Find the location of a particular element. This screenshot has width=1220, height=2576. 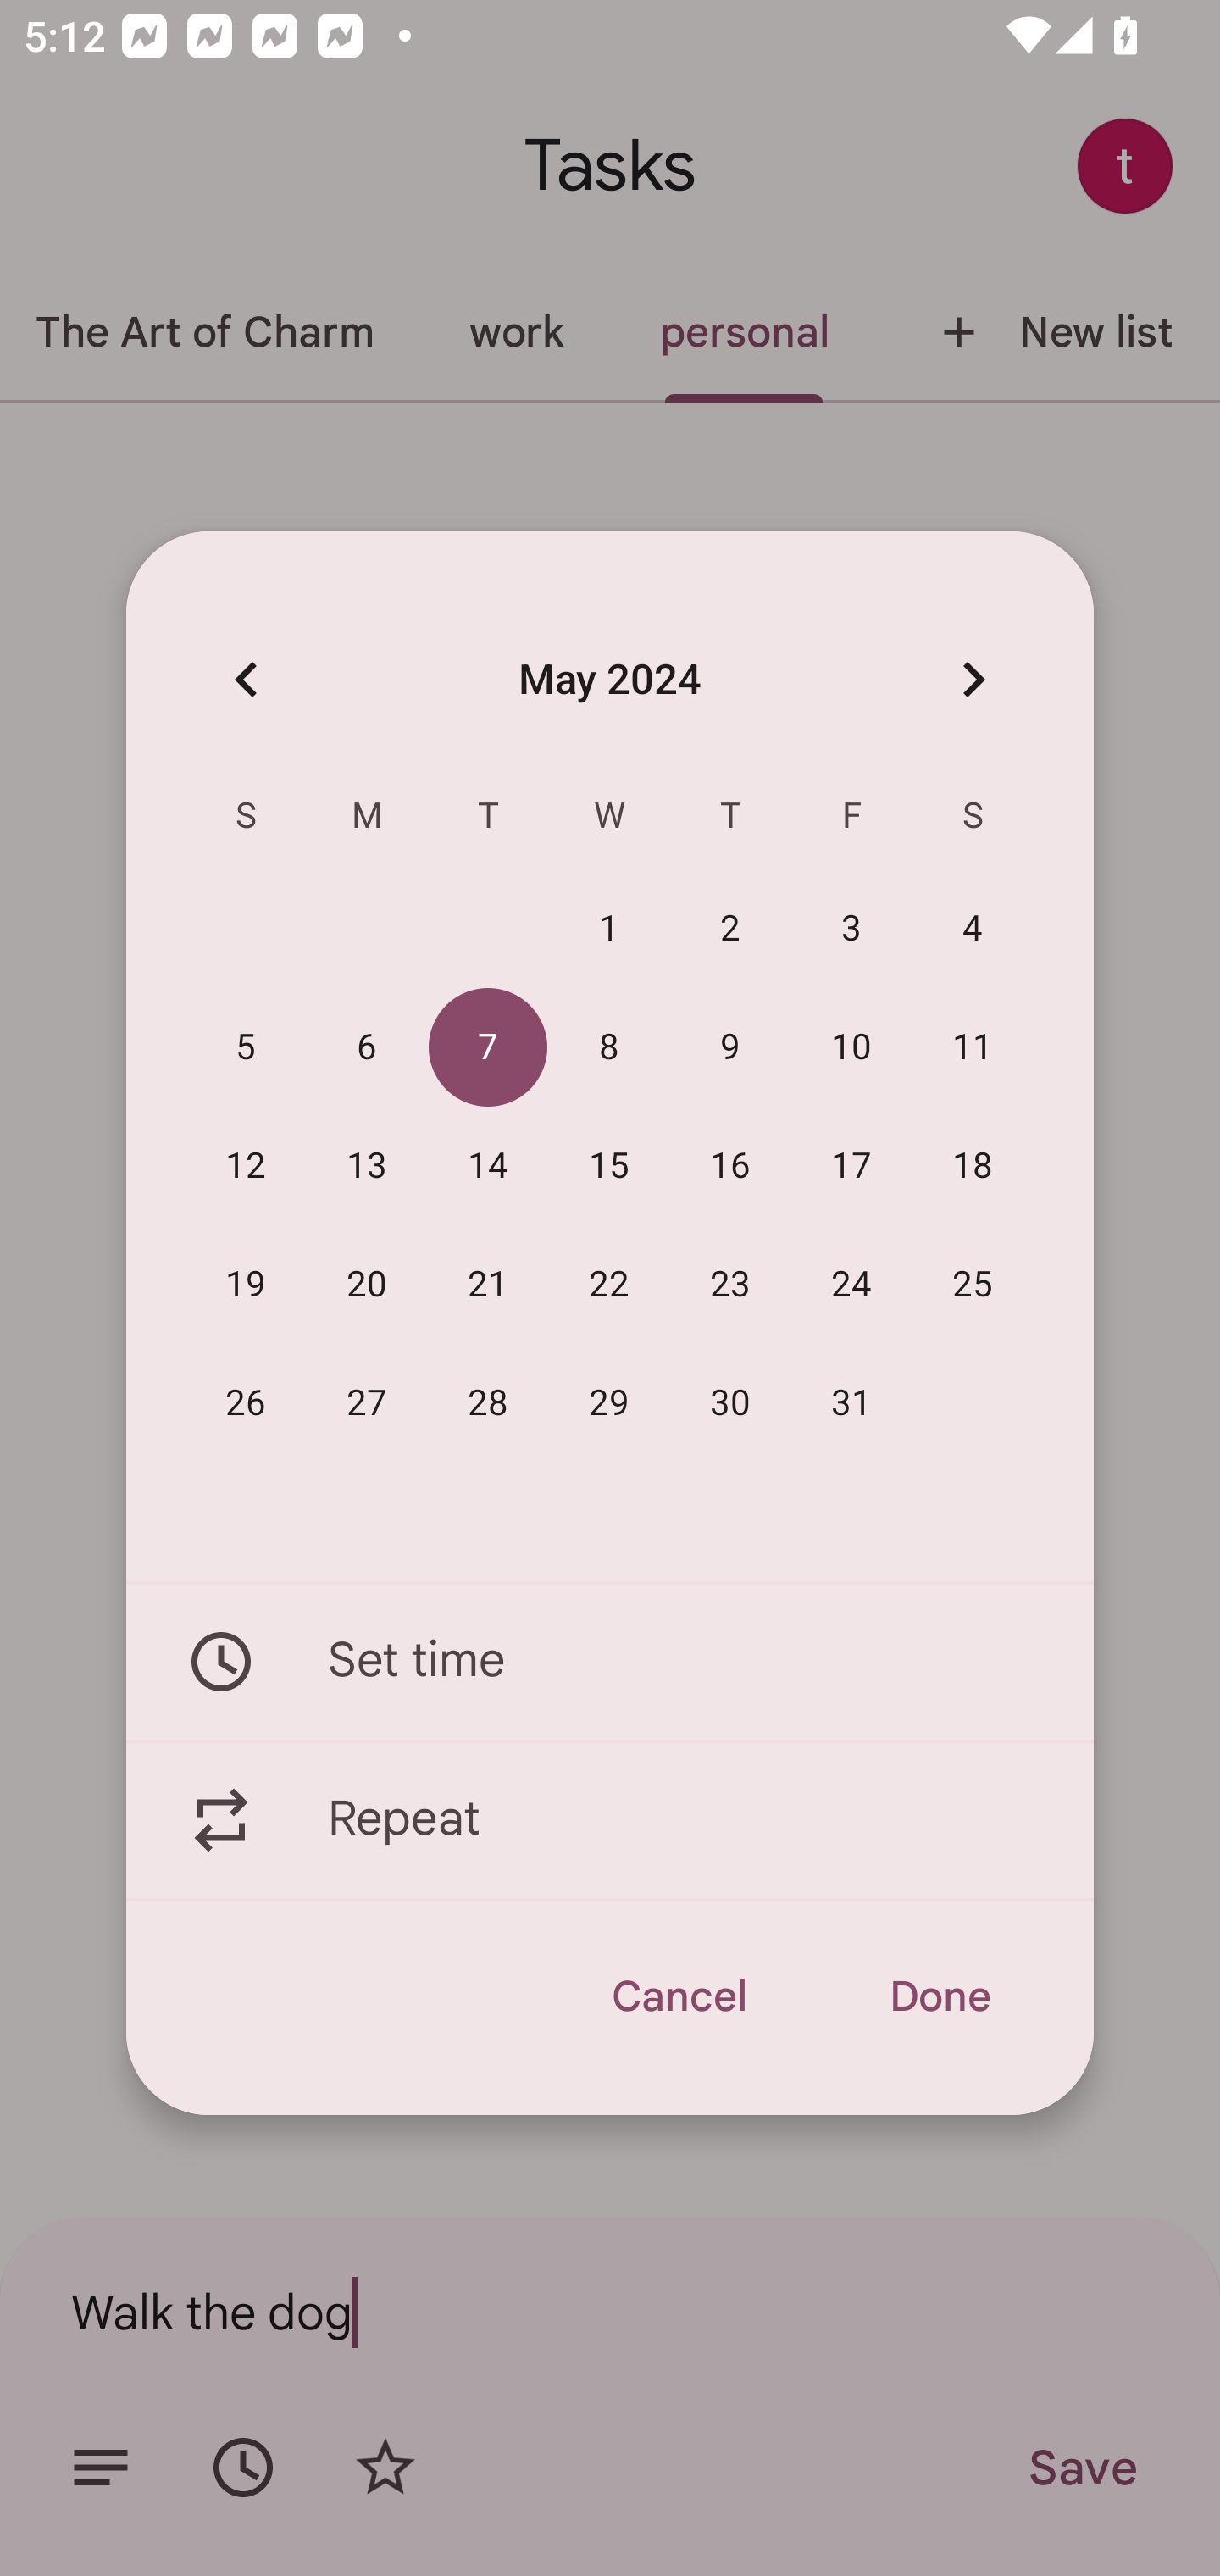

14 14 May 2024 is located at coordinates (488, 1167).